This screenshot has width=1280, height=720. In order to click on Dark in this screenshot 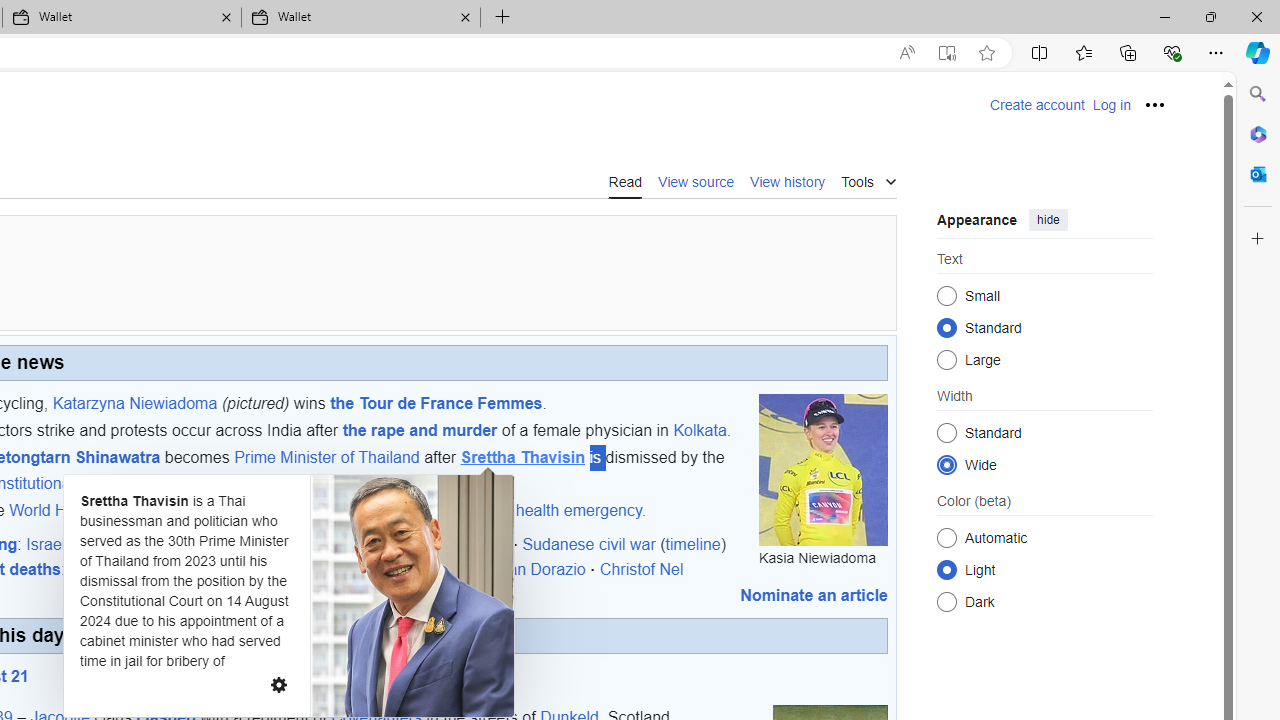, I will do `click(946, 602)`.